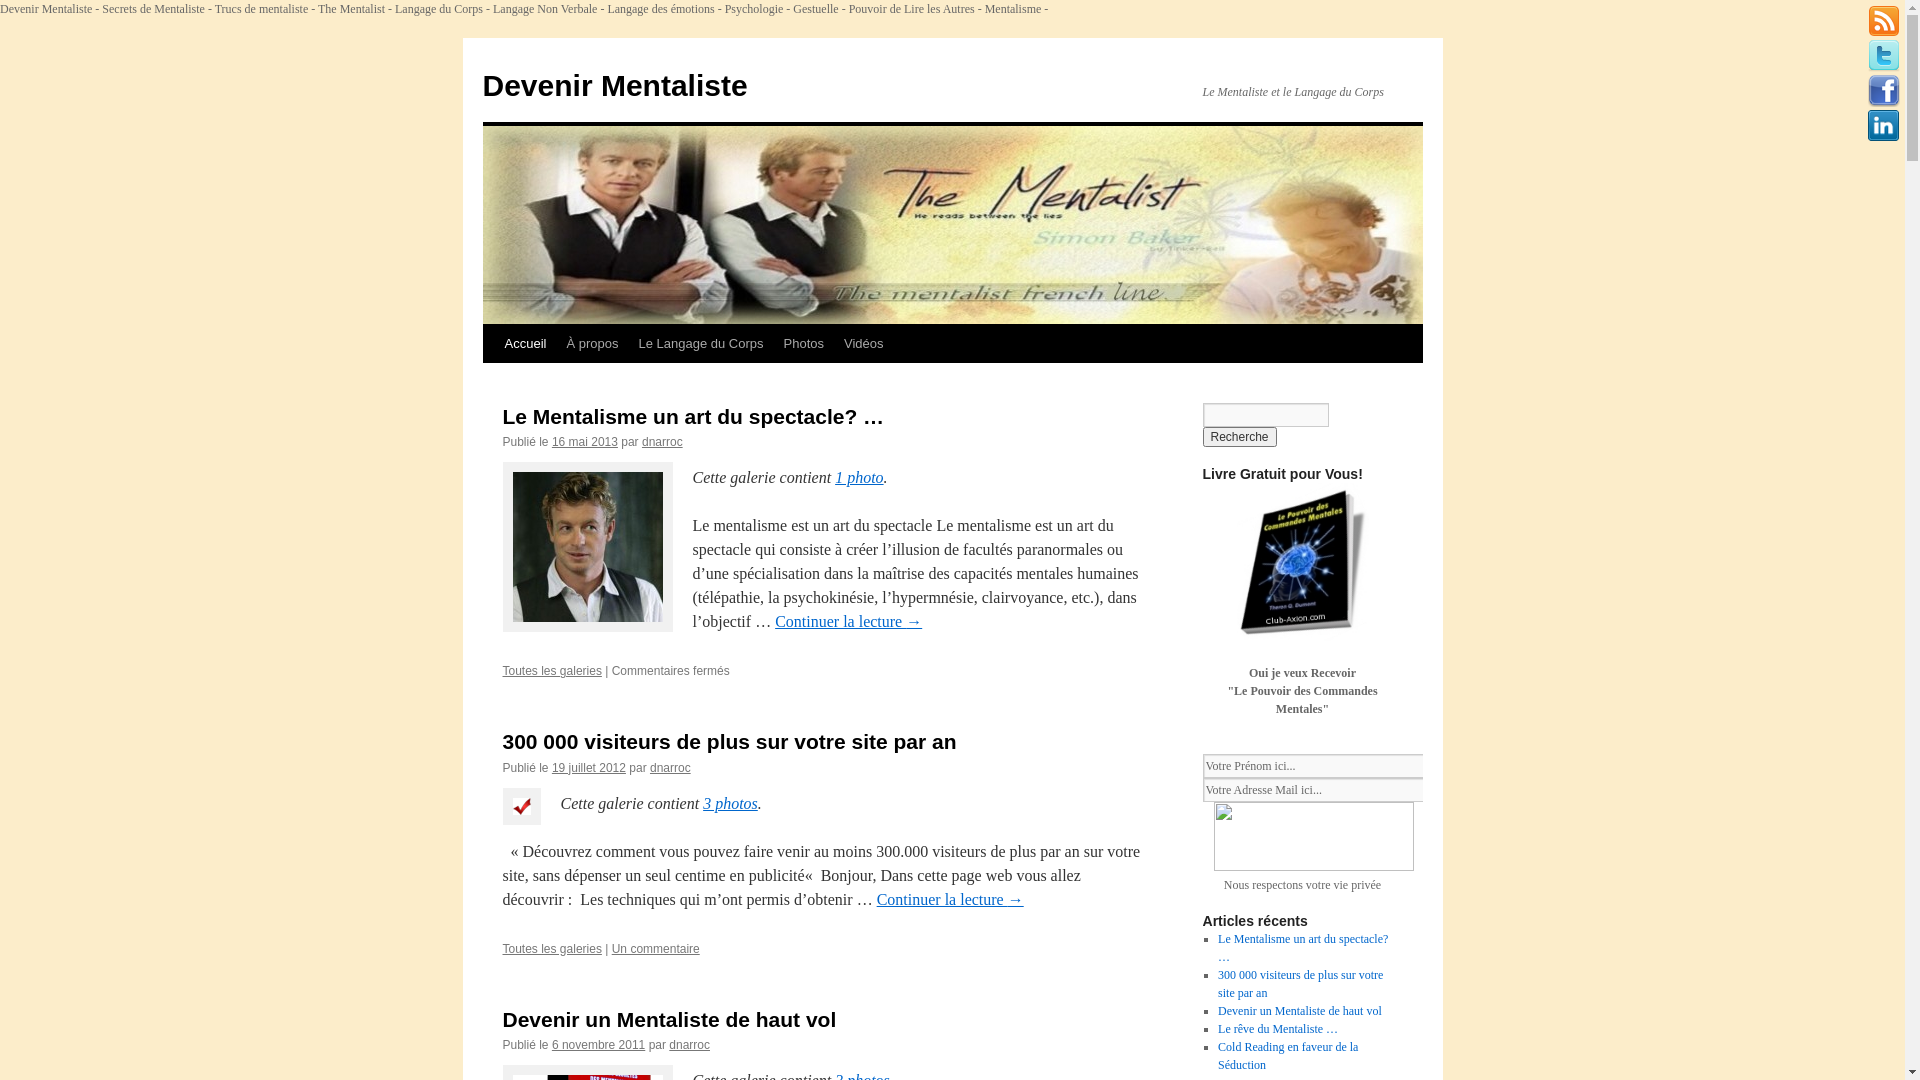 The height and width of the screenshot is (1080, 1920). Describe the element at coordinates (859, 478) in the screenshot. I see `1 photo` at that location.